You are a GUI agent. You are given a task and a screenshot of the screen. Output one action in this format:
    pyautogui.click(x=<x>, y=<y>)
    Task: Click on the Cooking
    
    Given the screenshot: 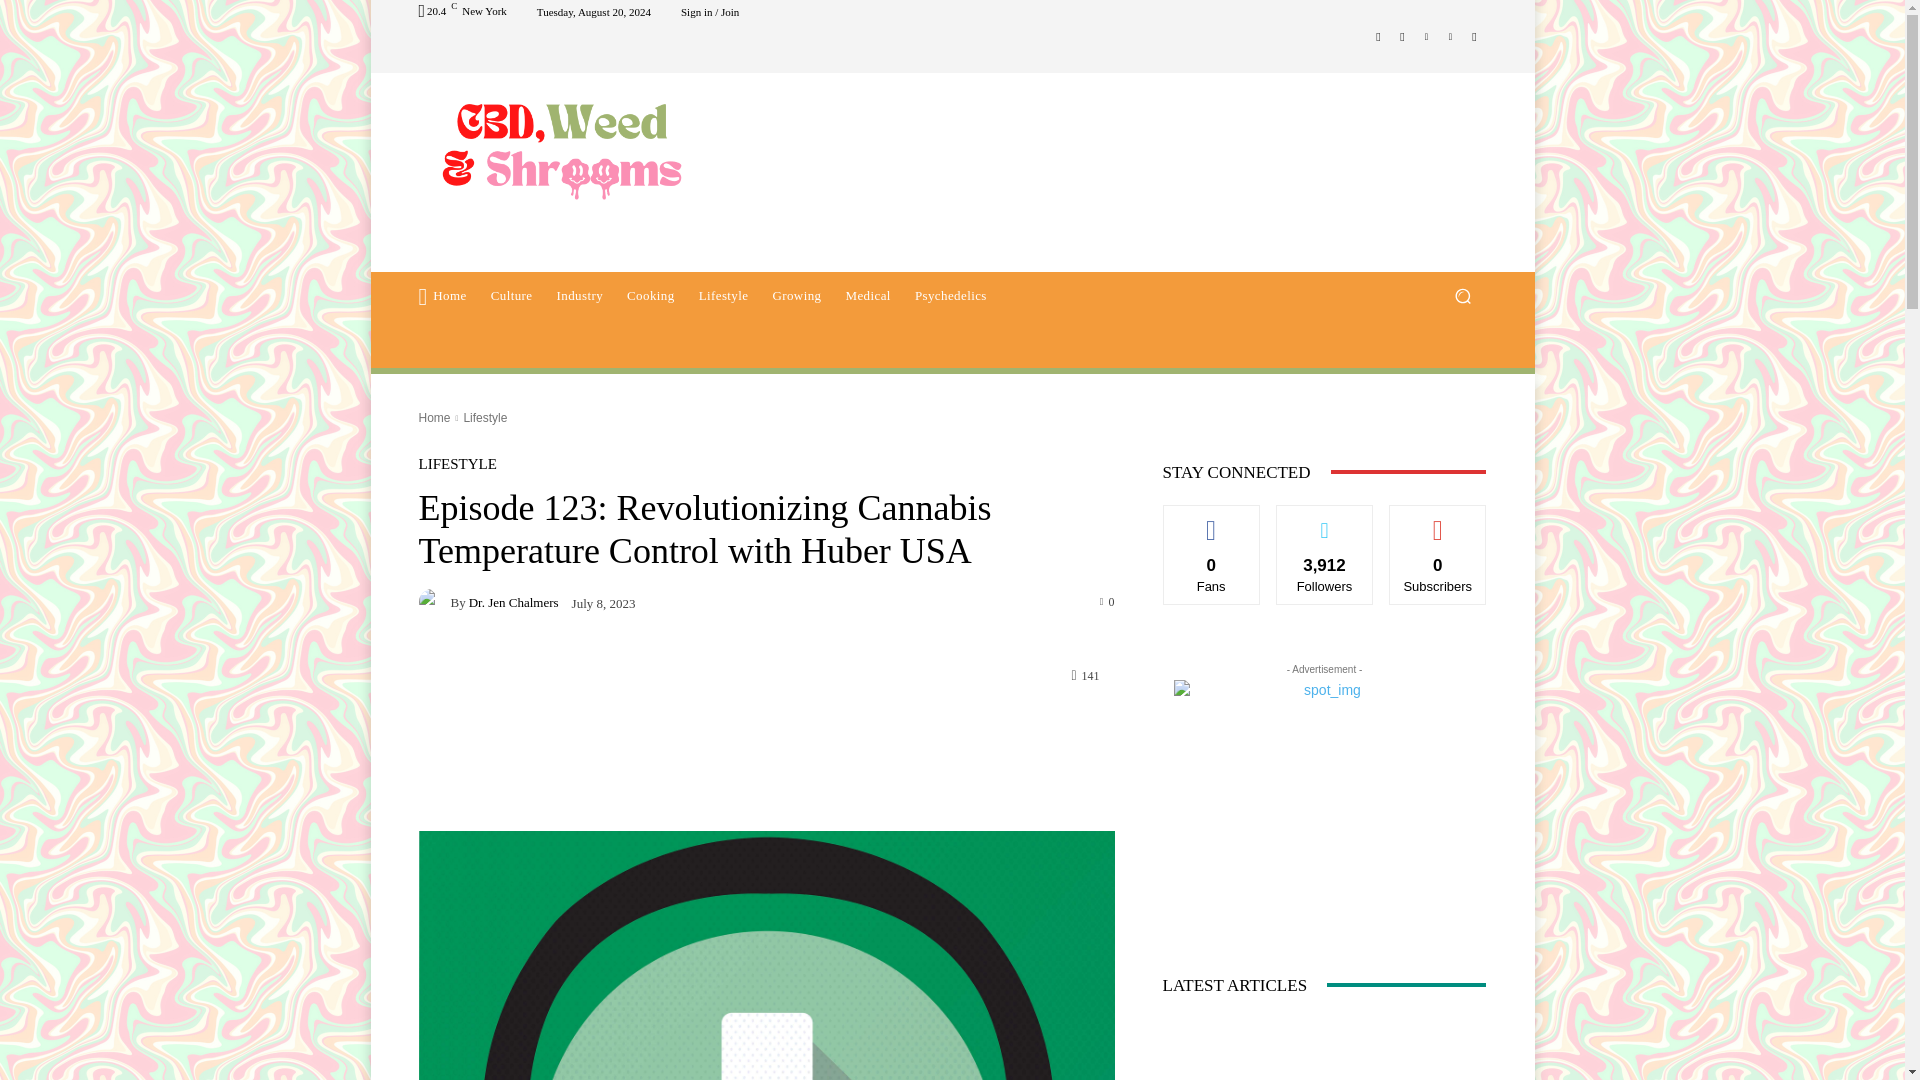 What is the action you would take?
    pyautogui.click(x=650, y=296)
    